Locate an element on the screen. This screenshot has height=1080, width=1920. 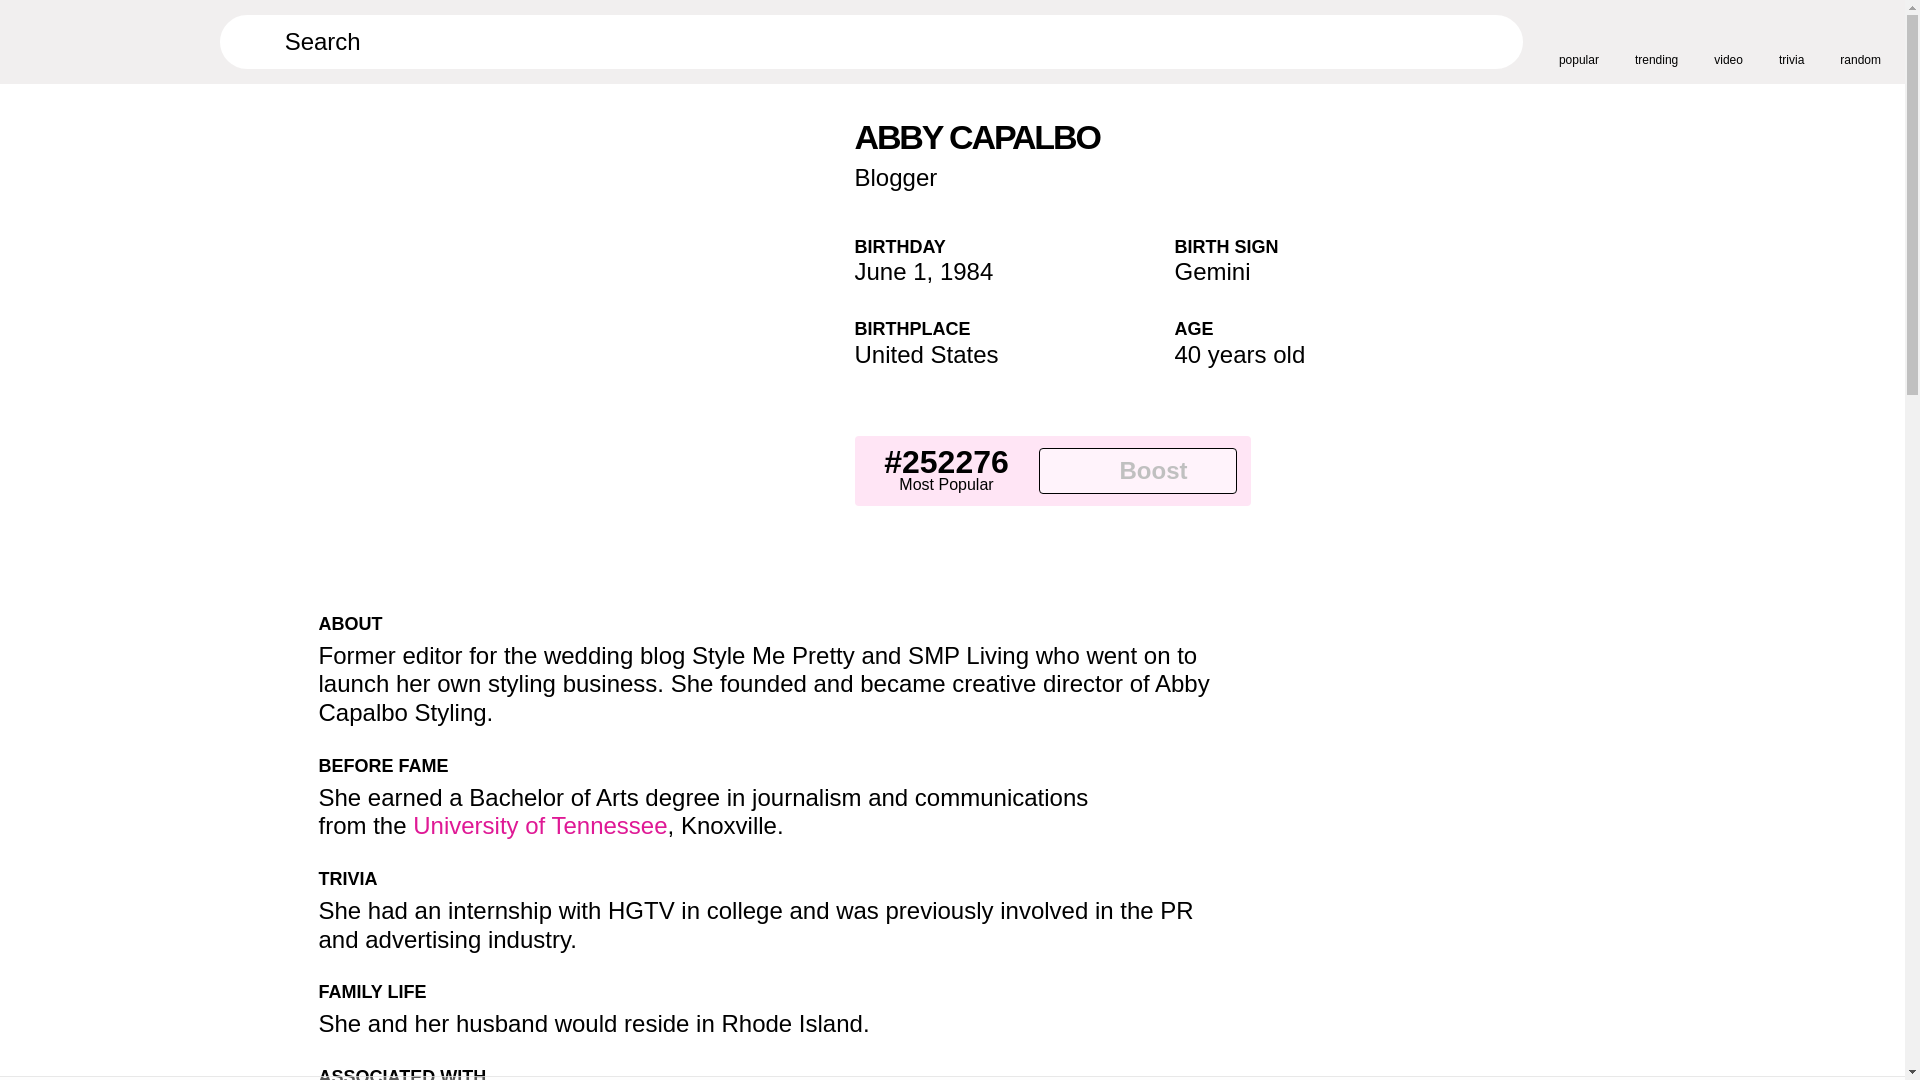
Blogger is located at coordinates (895, 178).